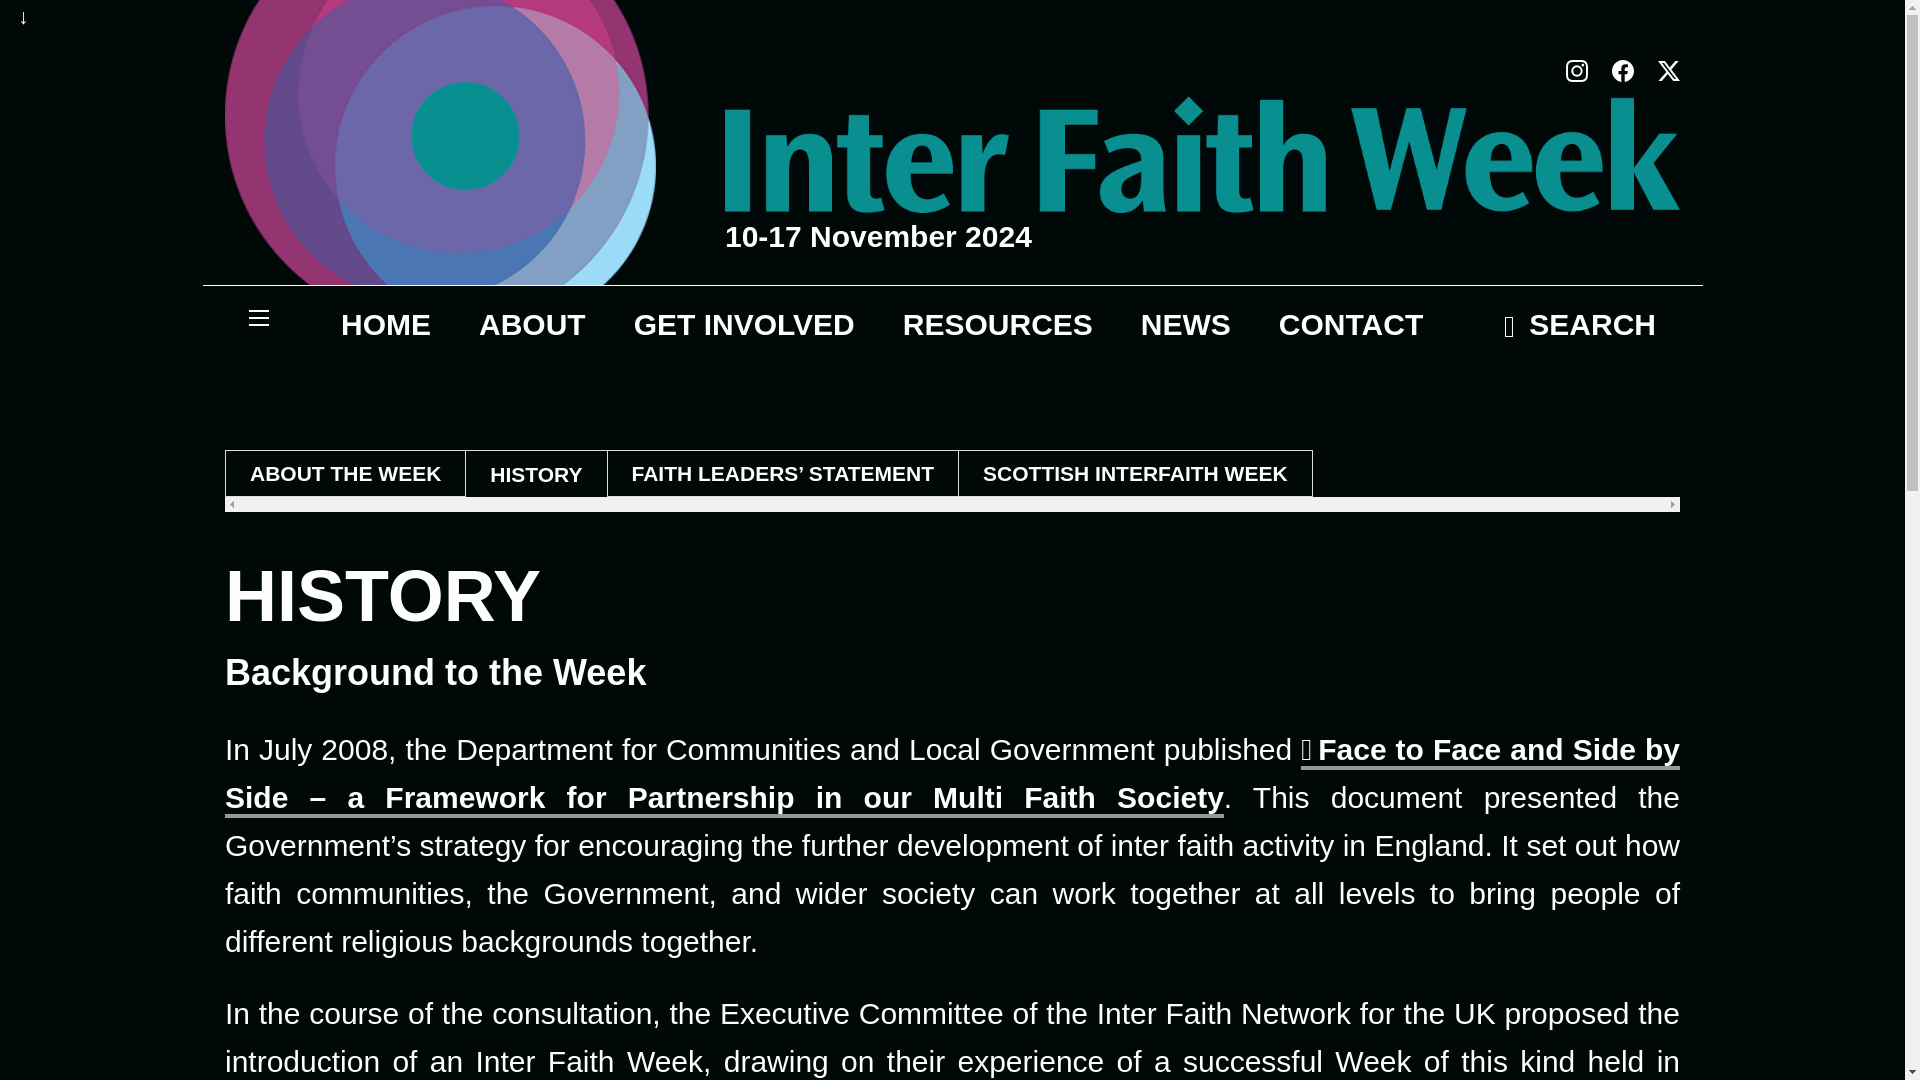 The image size is (1920, 1080). I want to click on GET INVOLVED, so click(744, 324).